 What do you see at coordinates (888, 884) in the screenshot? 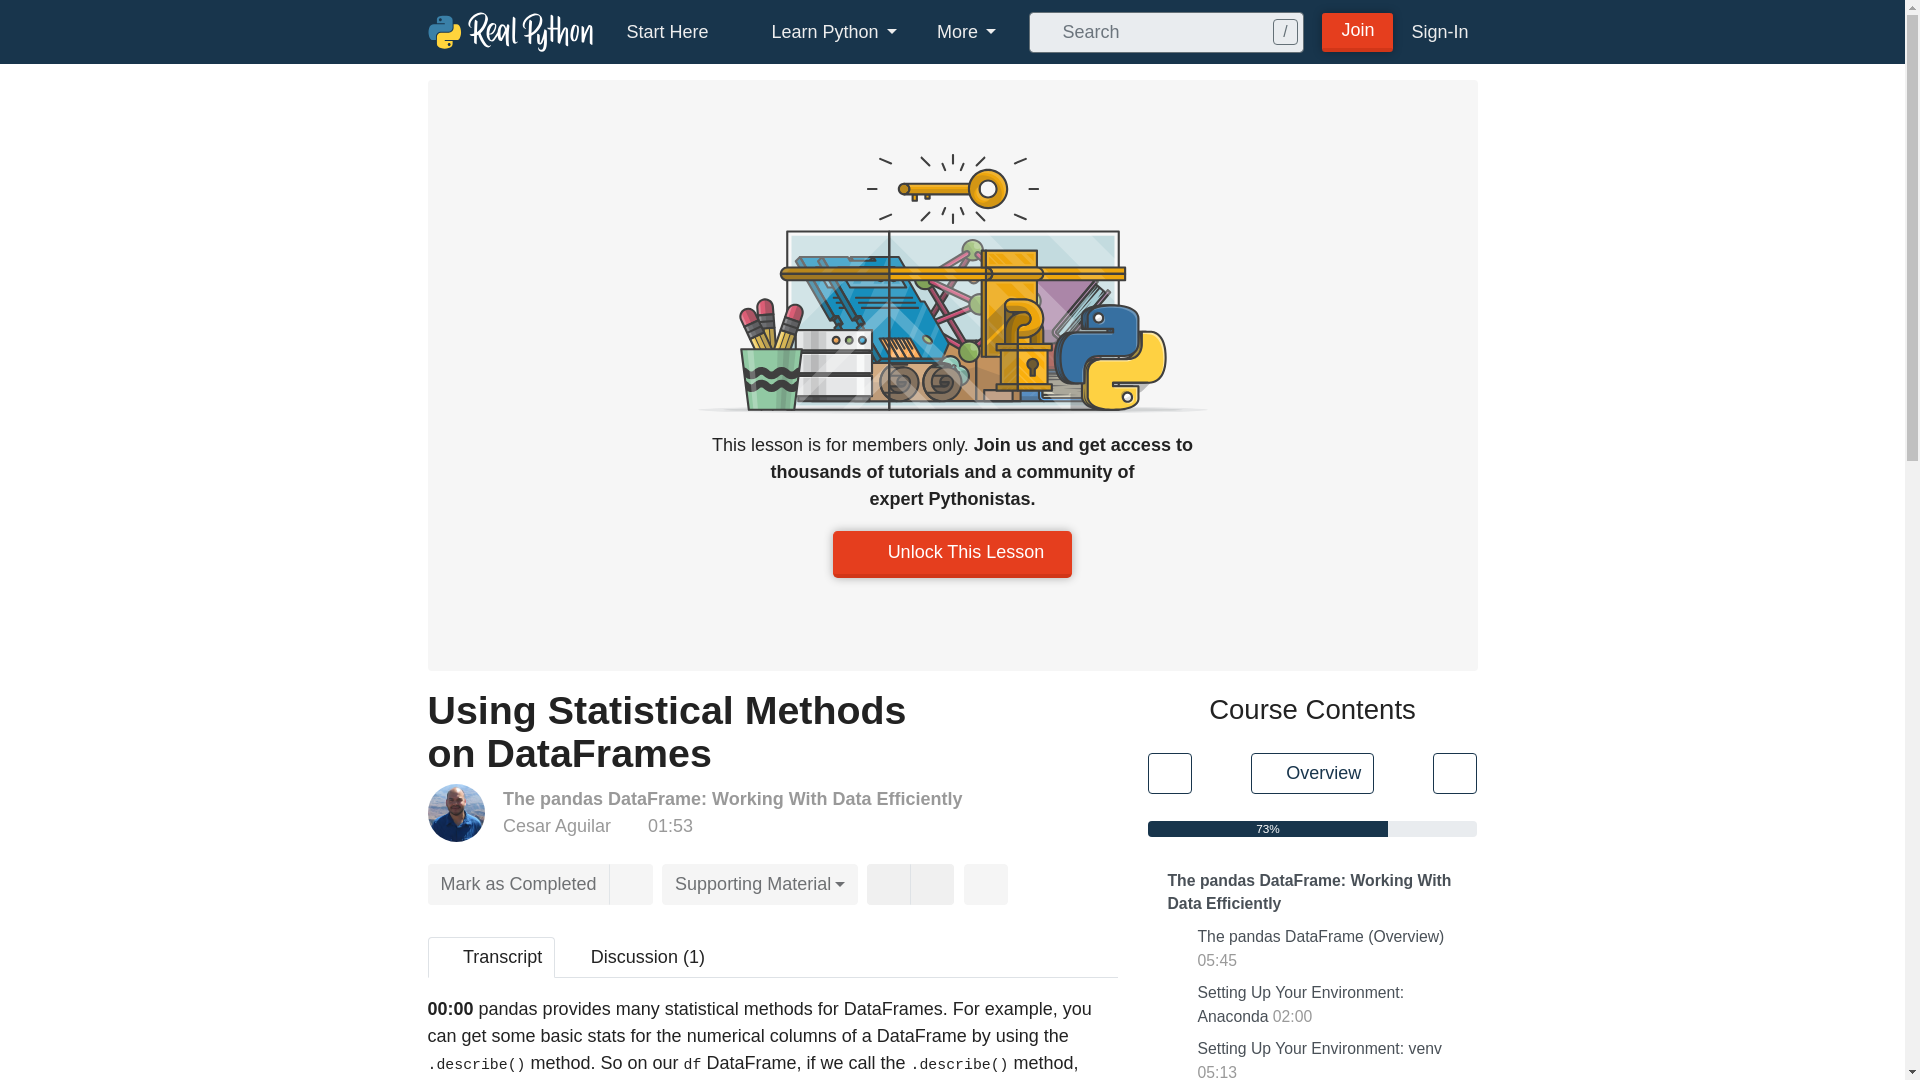
I see `Liked it` at bounding box center [888, 884].